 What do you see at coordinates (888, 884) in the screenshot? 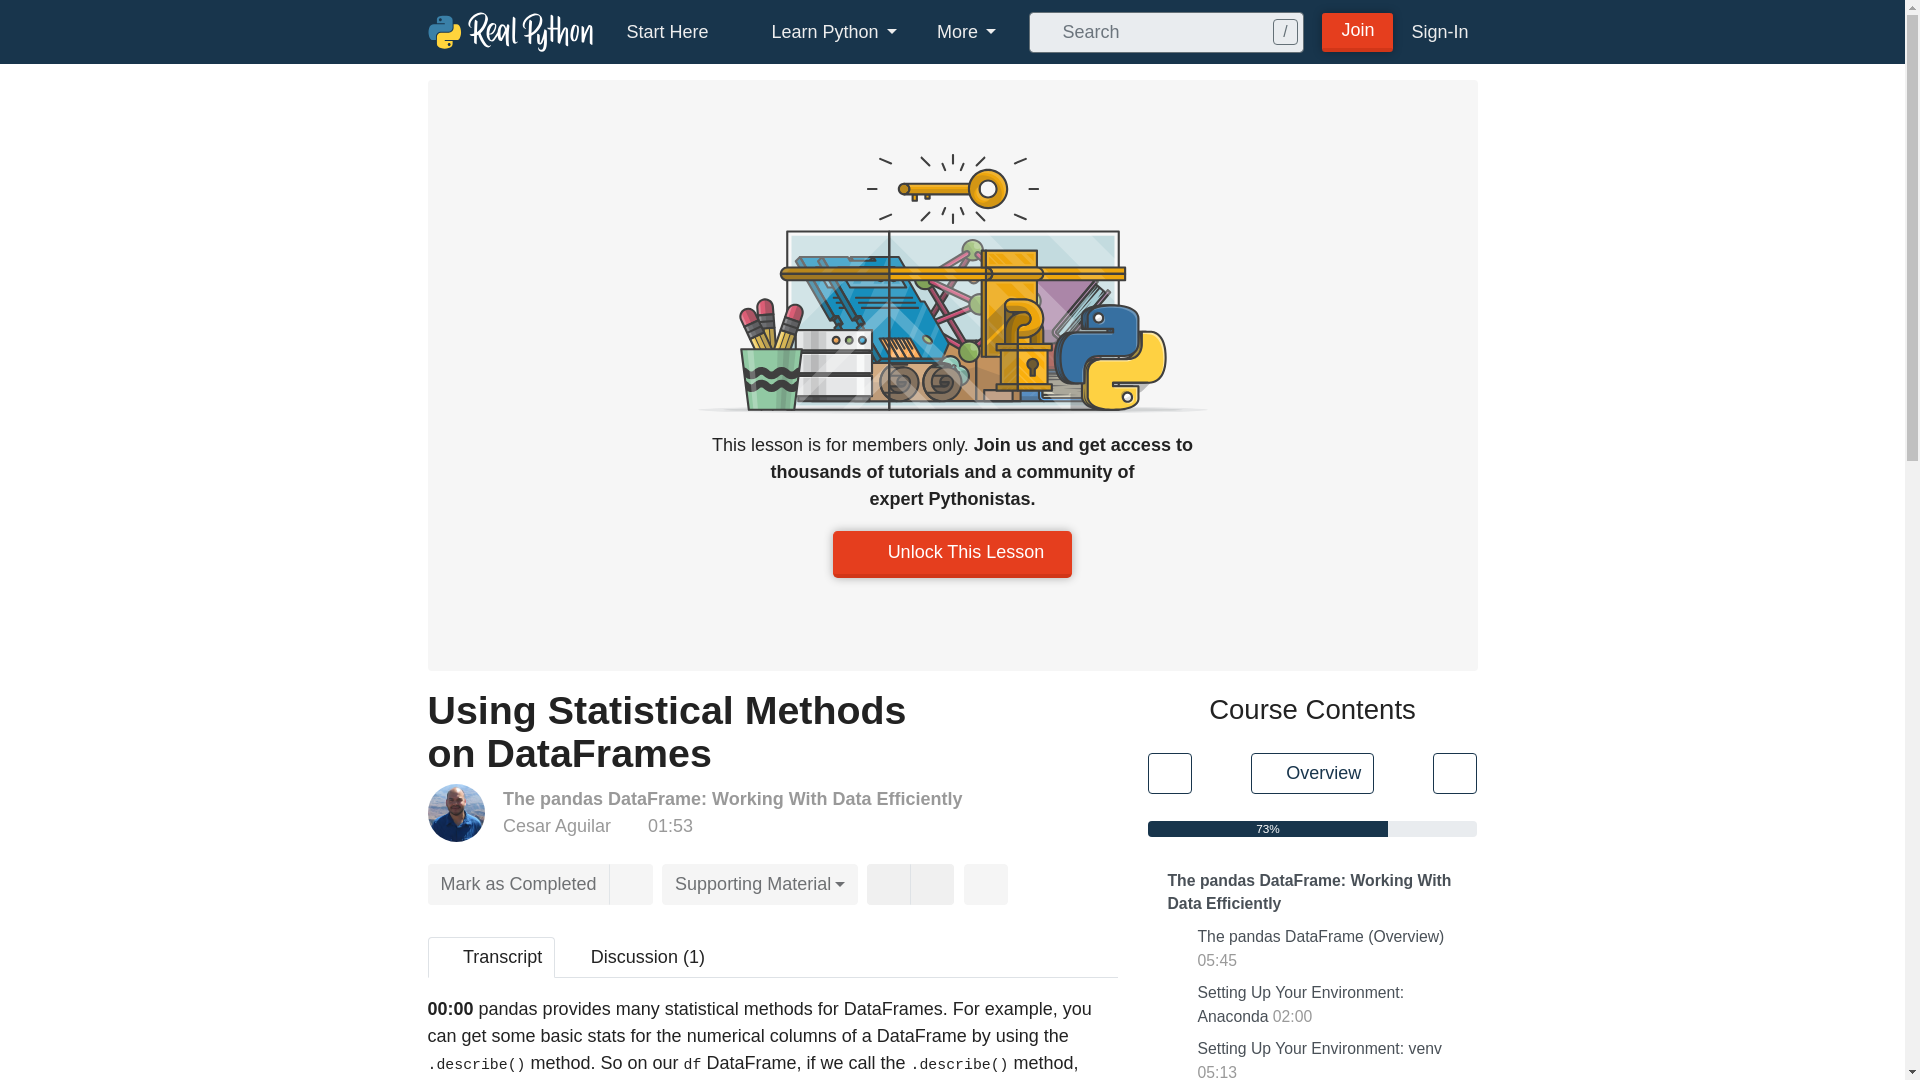
I see `Liked it` at bounding box center [888, 884].